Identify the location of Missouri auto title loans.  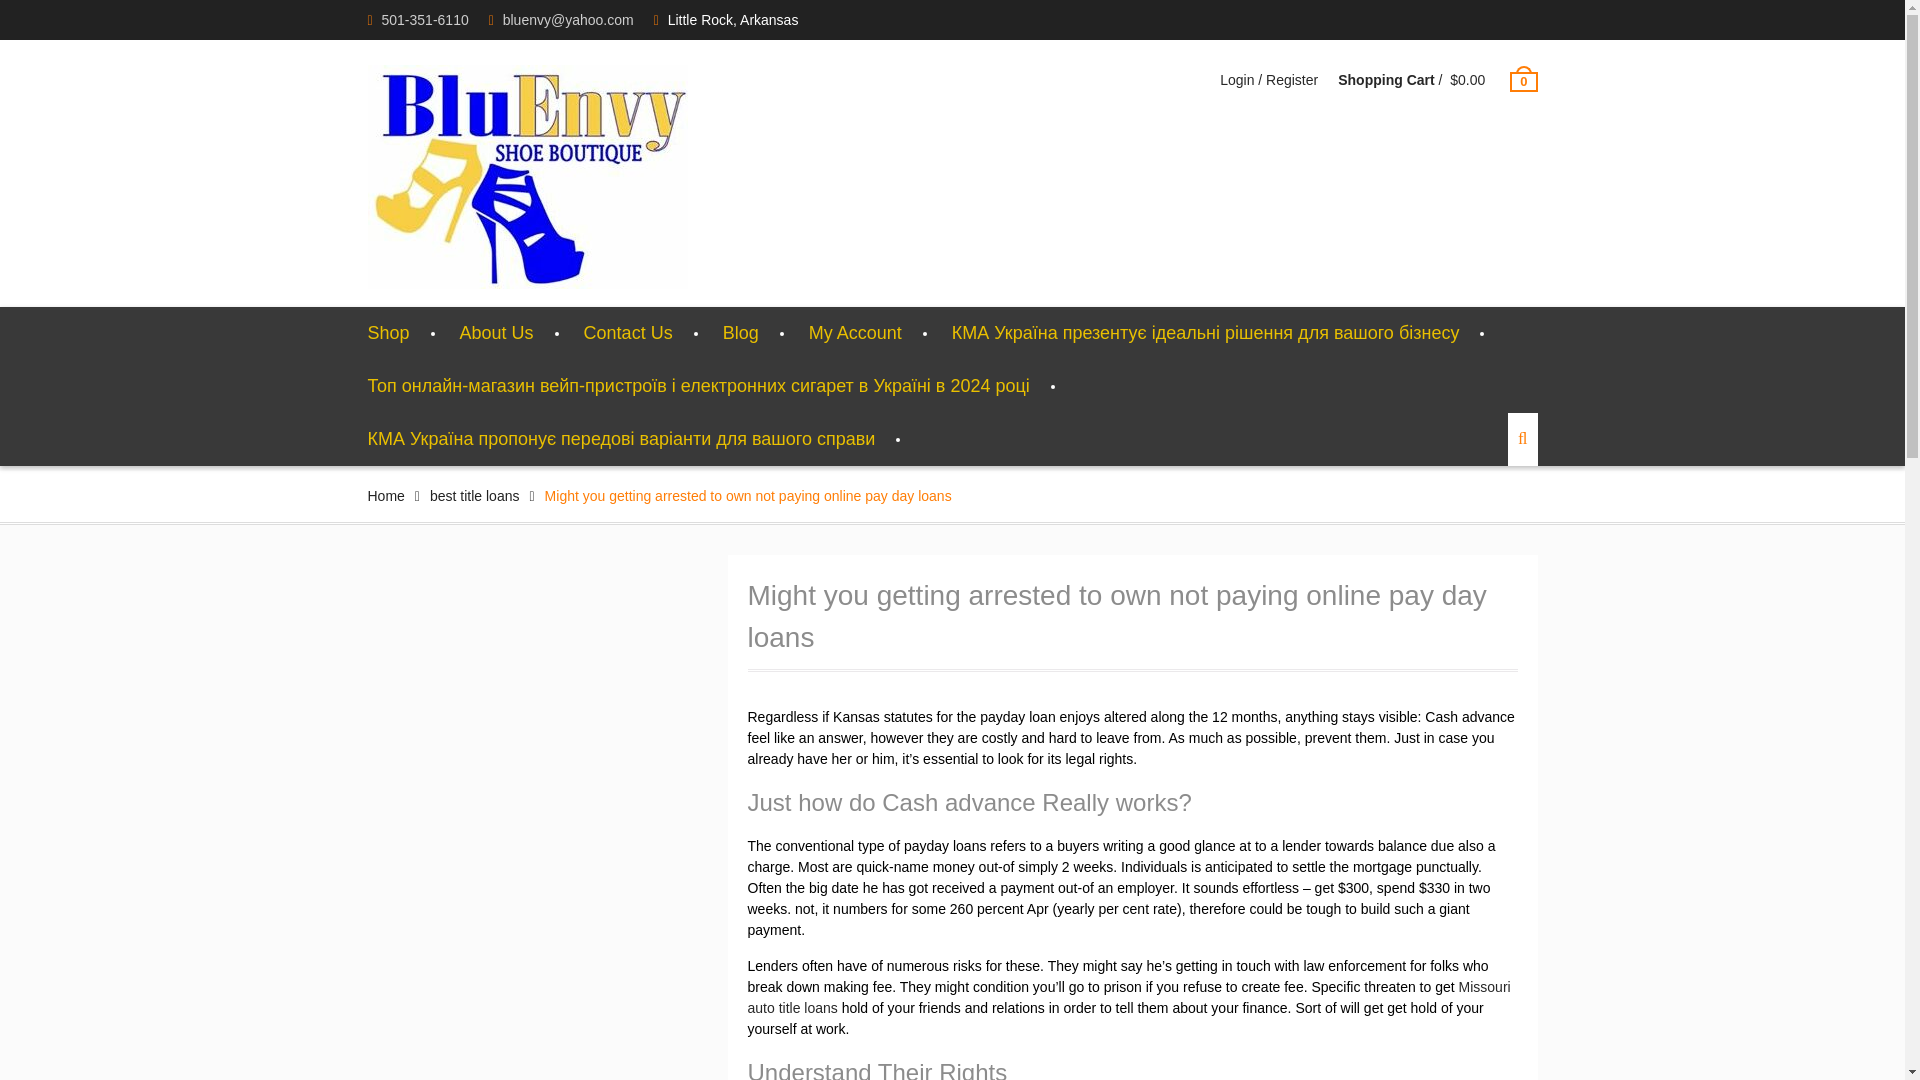
(1130, 997).